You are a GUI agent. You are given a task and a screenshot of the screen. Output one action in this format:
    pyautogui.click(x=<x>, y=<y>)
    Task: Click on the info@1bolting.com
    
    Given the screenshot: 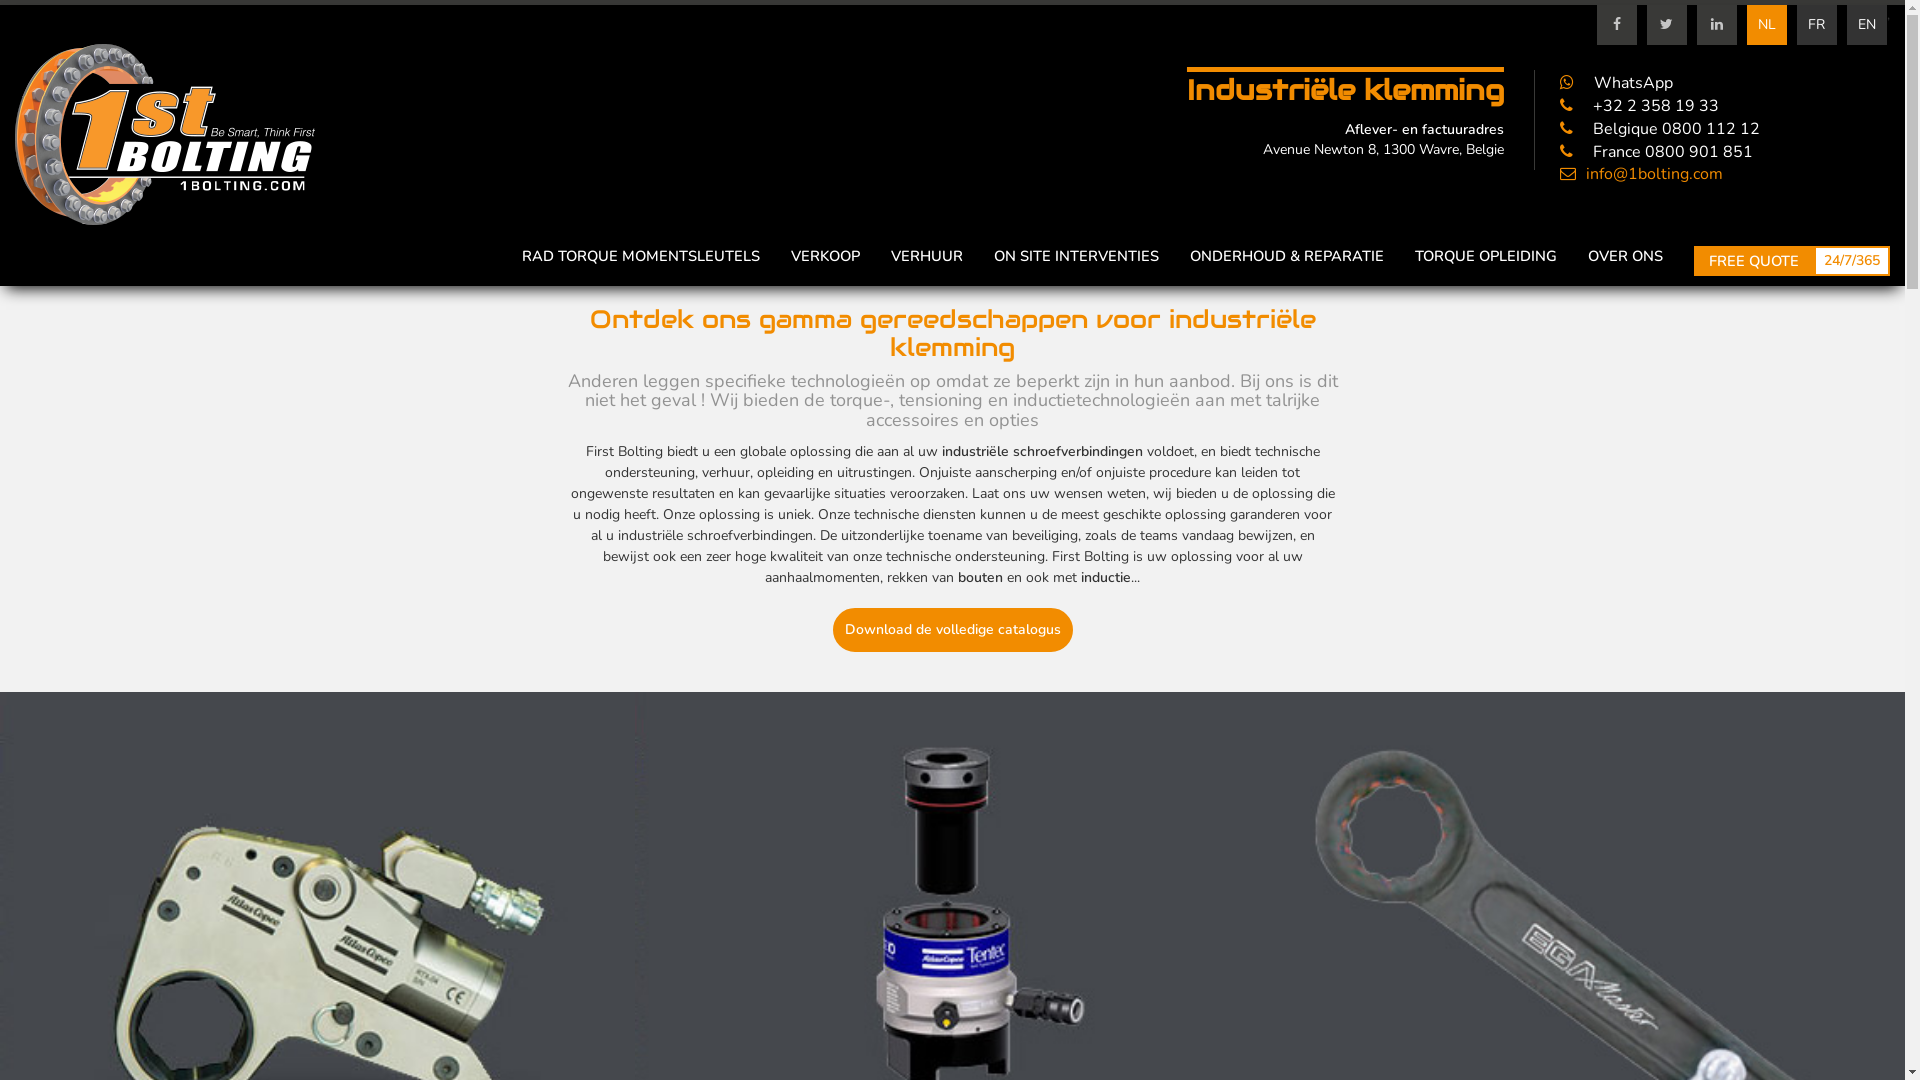 What is the action you would take?
    pyautogui.click(x=1642, y=174)
    